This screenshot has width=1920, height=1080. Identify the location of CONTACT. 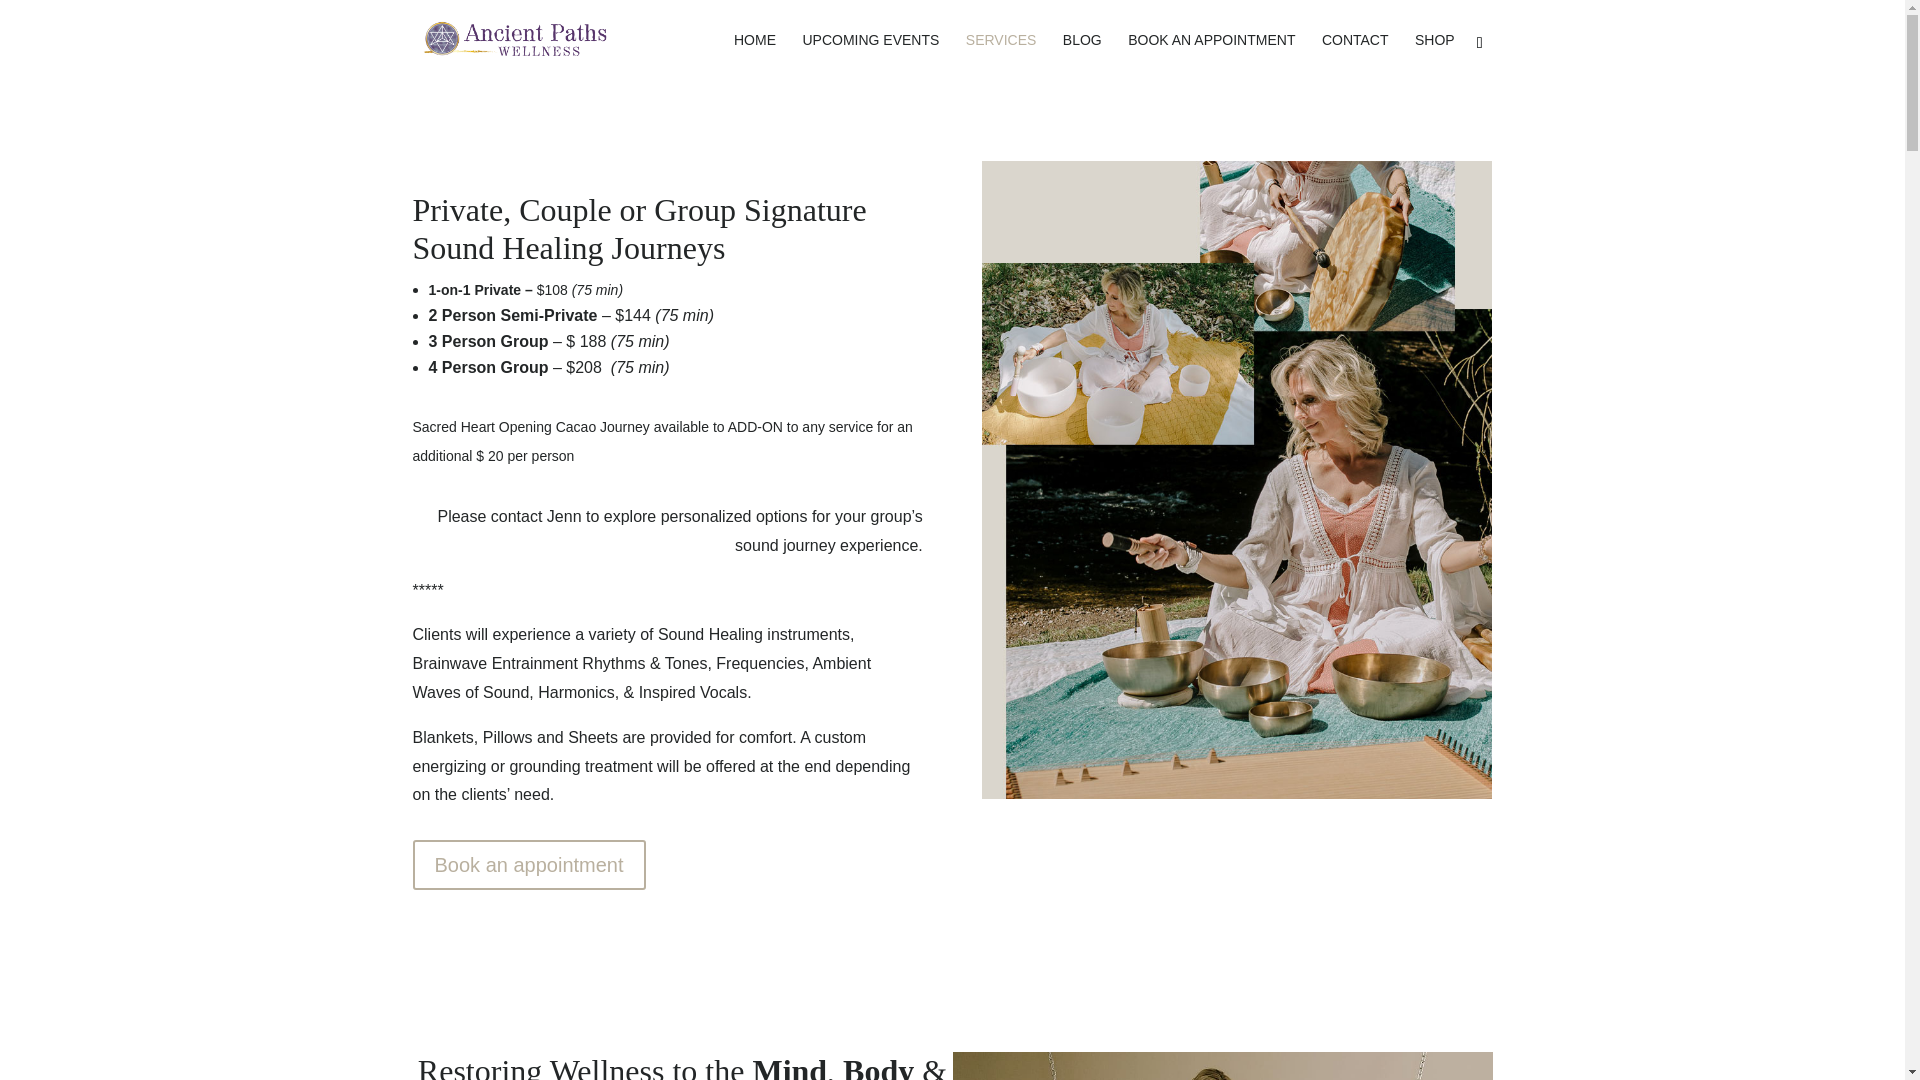
(1355, 56).